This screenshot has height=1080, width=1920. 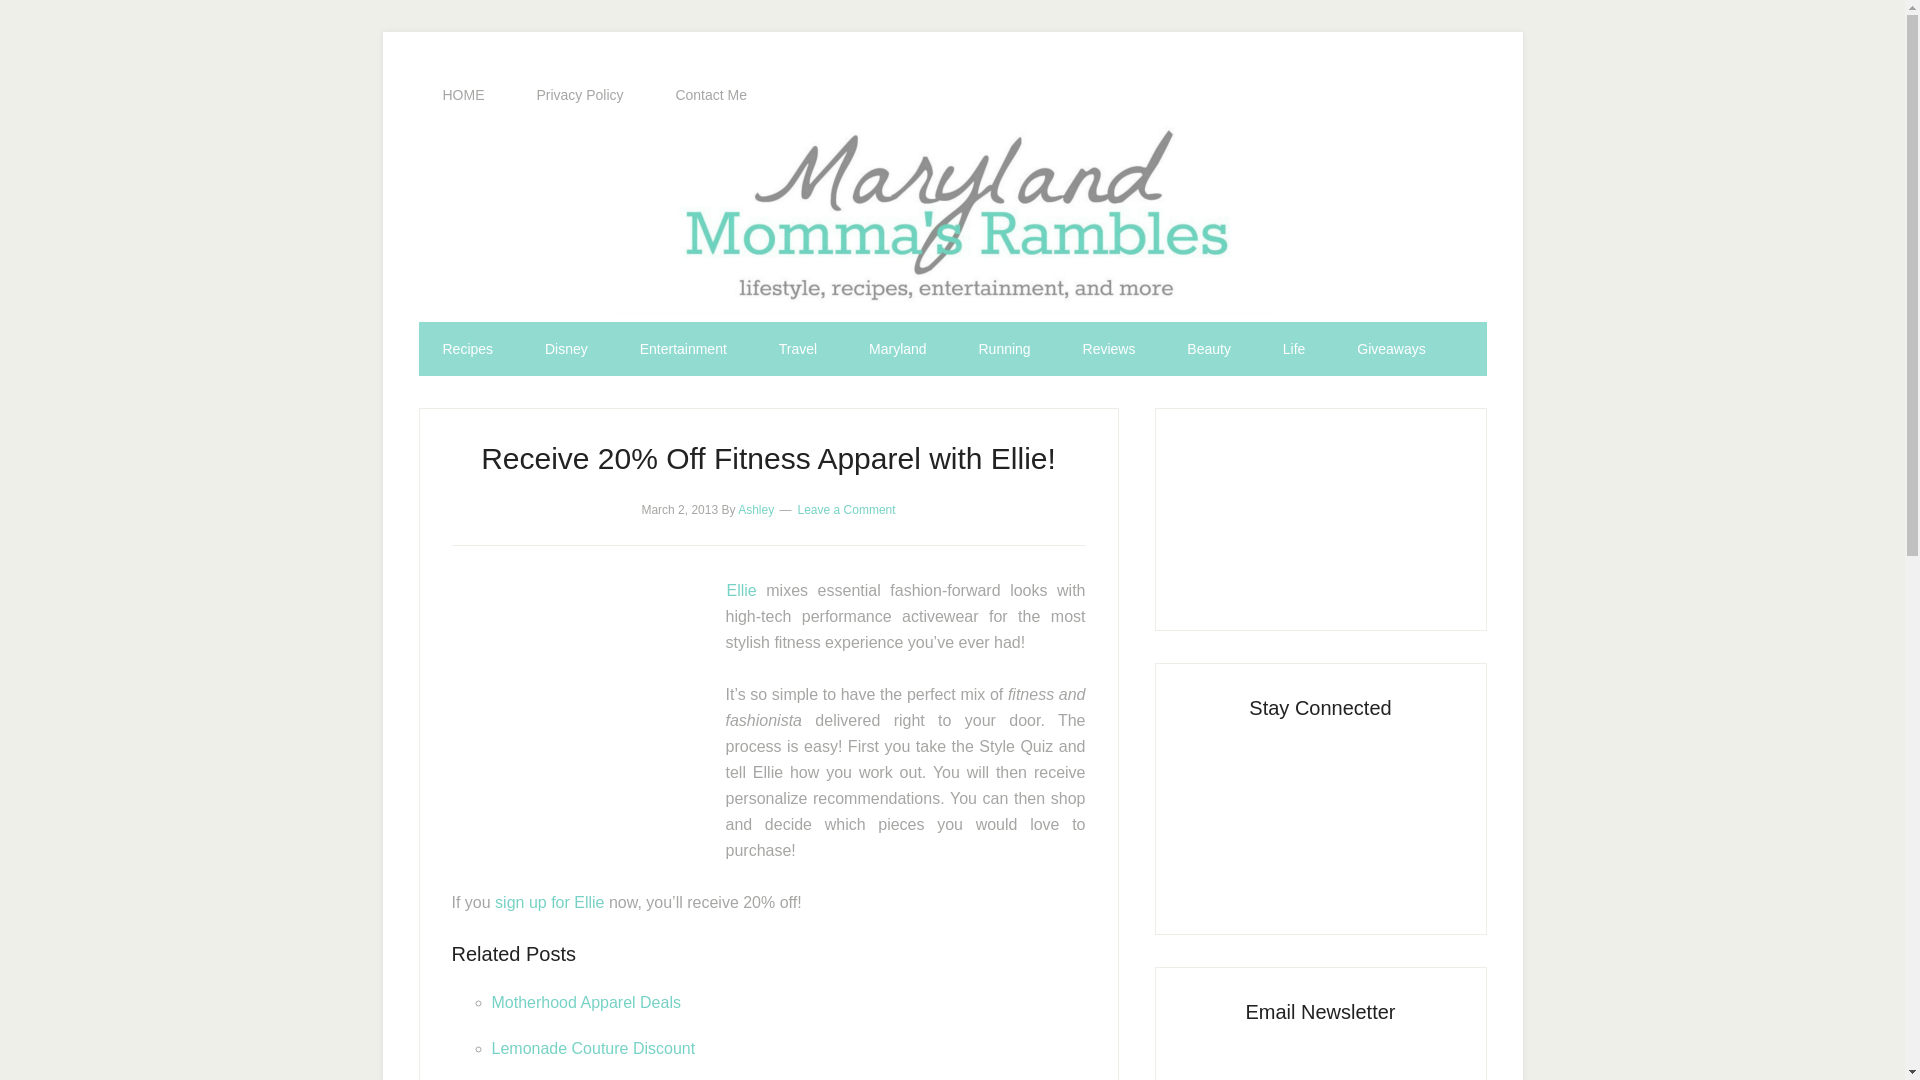 What do you see at coordinates (1390, 348) in the screenshot?
I see `Giveaways` at bounding box center [1390, 348].